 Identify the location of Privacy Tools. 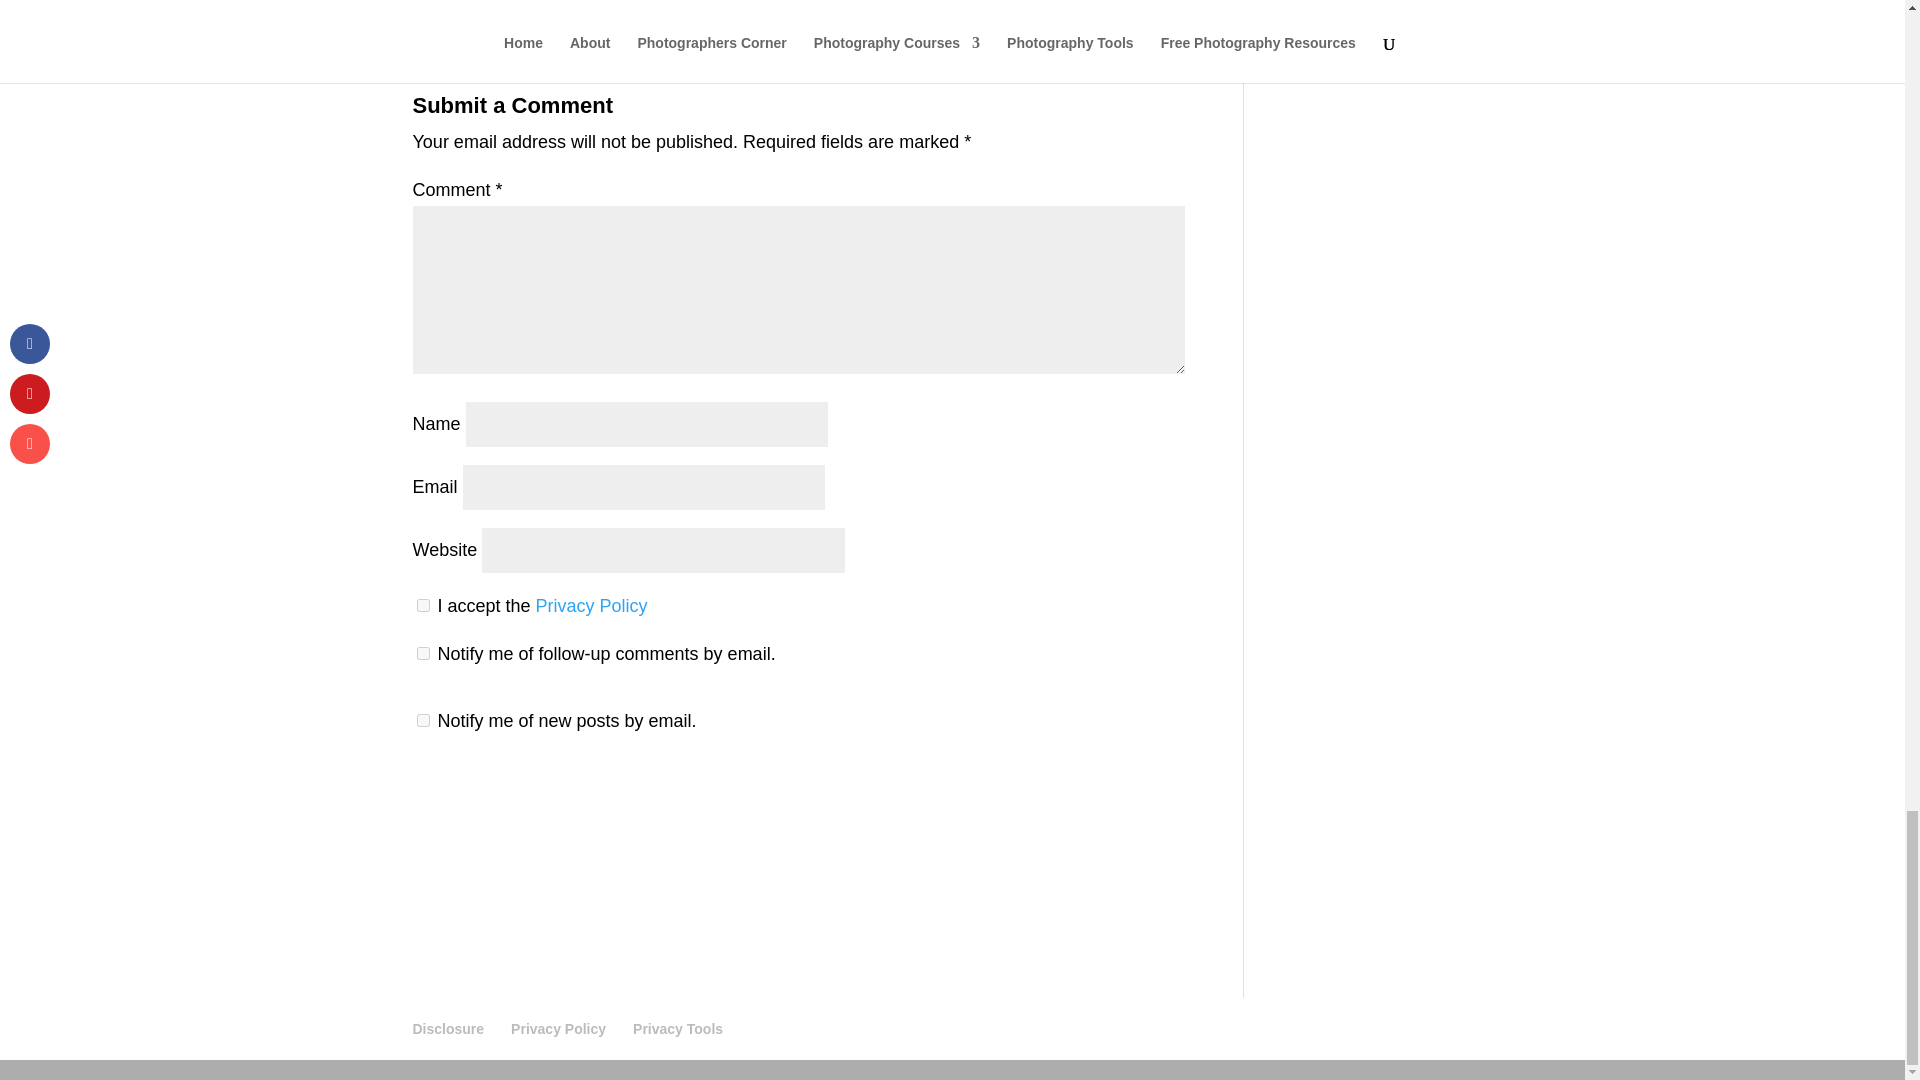
(678, 1028).